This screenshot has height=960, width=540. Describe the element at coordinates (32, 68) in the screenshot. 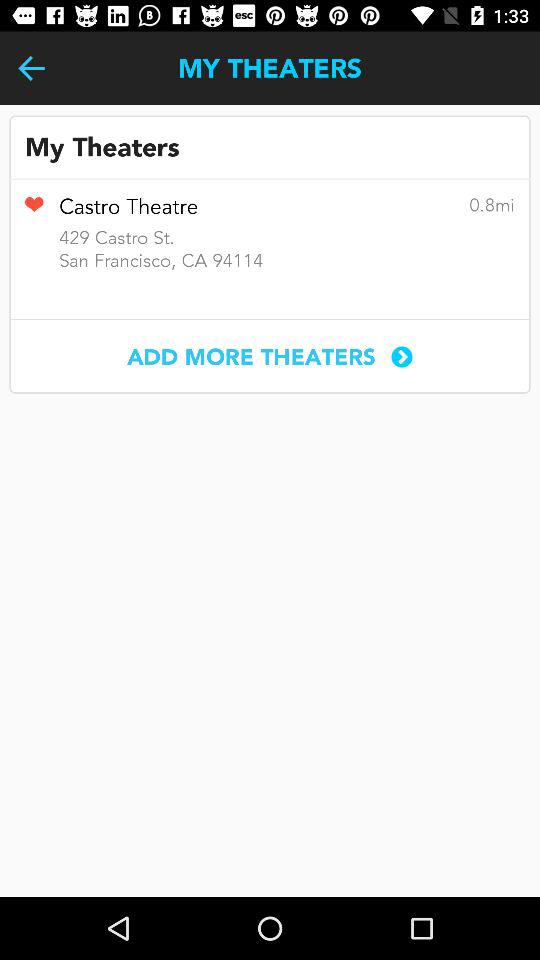

I see `go back` at that location.